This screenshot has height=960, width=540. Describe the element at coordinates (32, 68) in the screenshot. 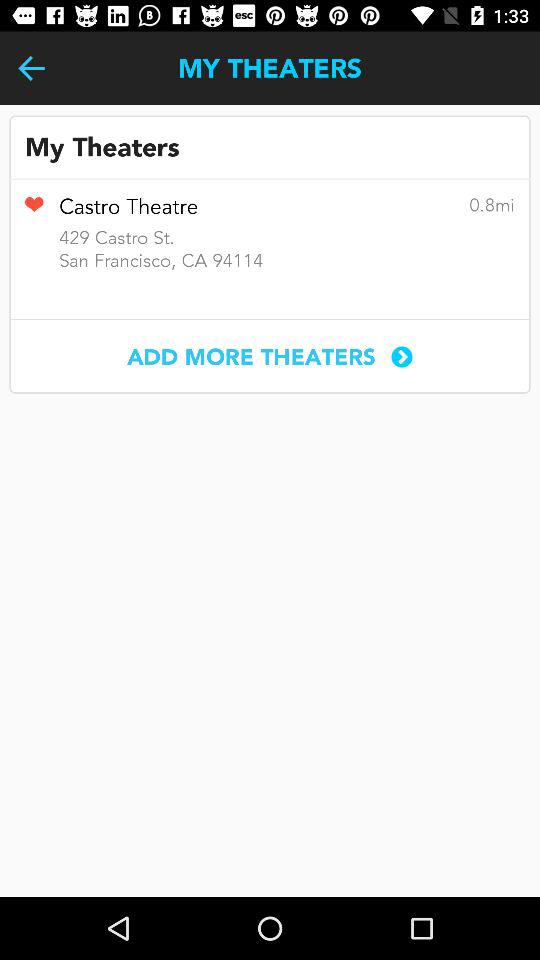

I see `go back` at that location.